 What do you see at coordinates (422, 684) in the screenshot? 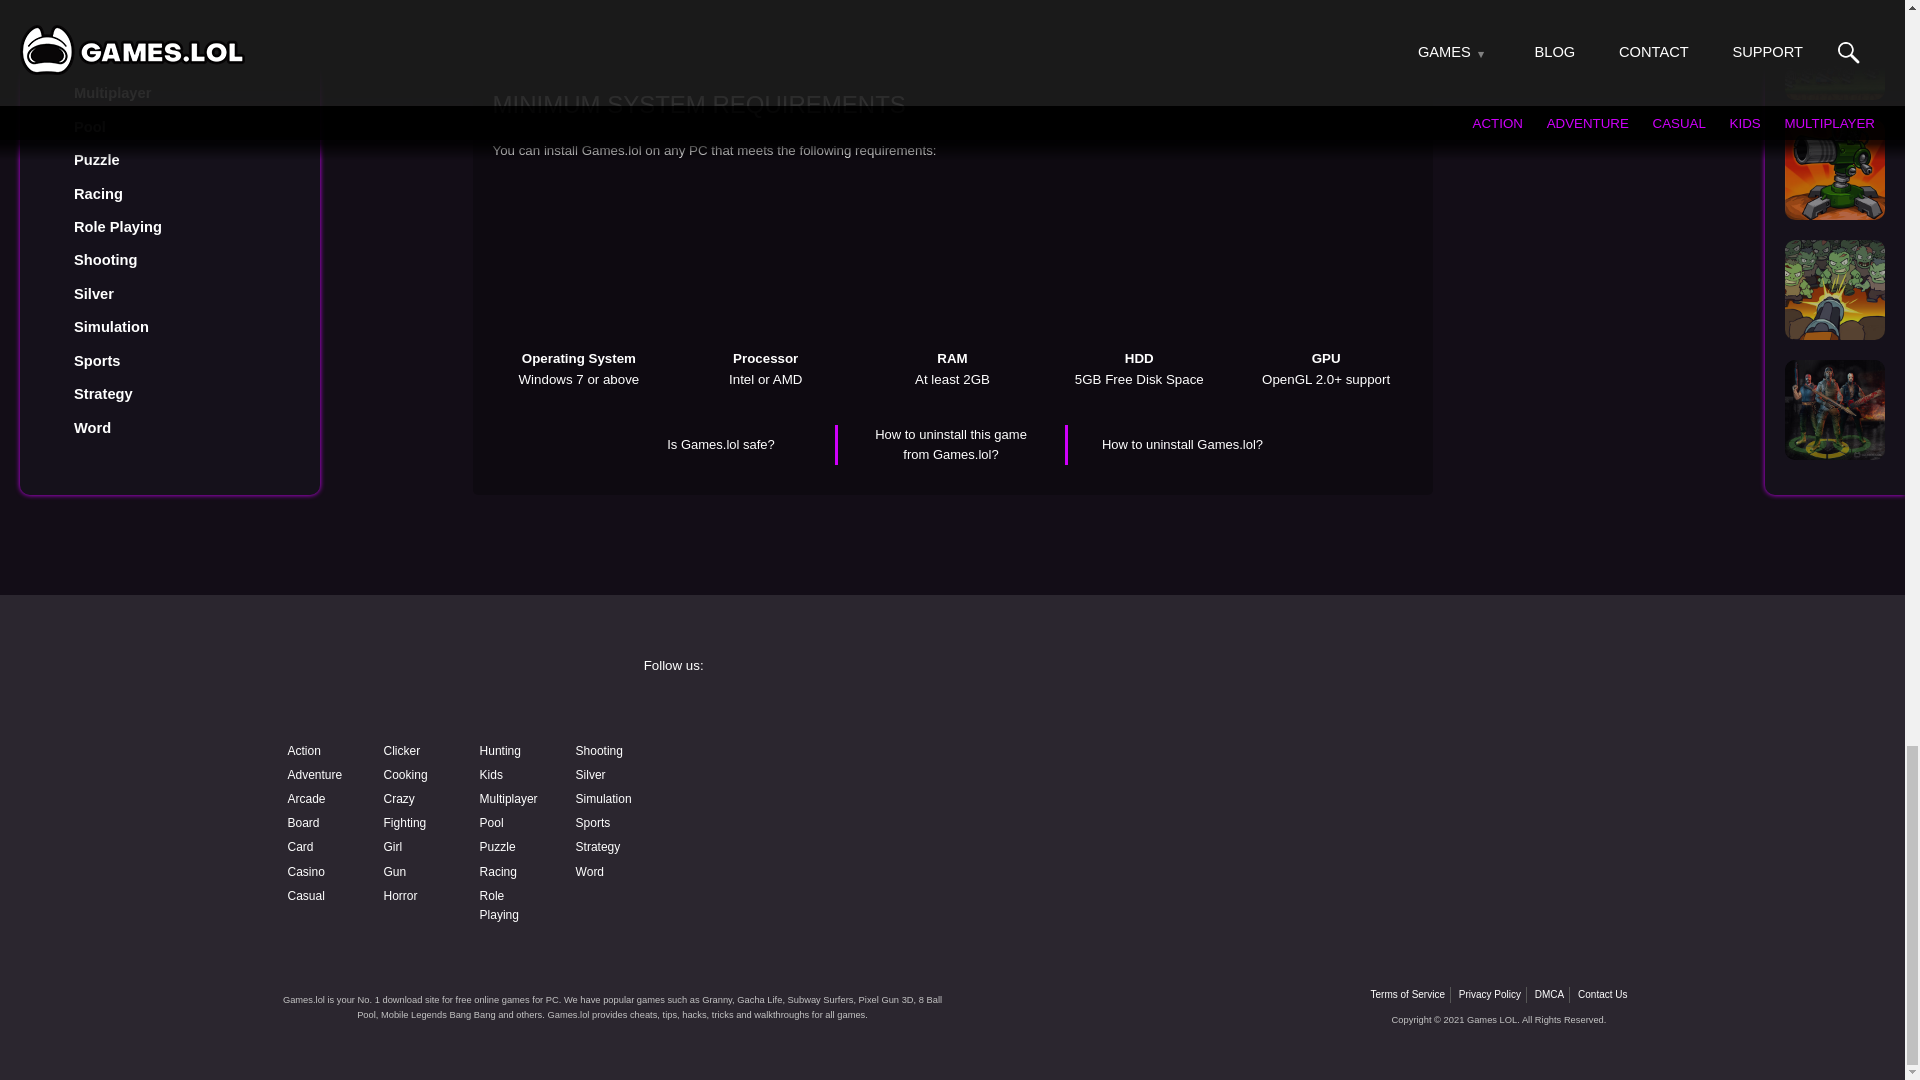
I see `Games.lol free game download website logo` at bounding box center [422, 684].